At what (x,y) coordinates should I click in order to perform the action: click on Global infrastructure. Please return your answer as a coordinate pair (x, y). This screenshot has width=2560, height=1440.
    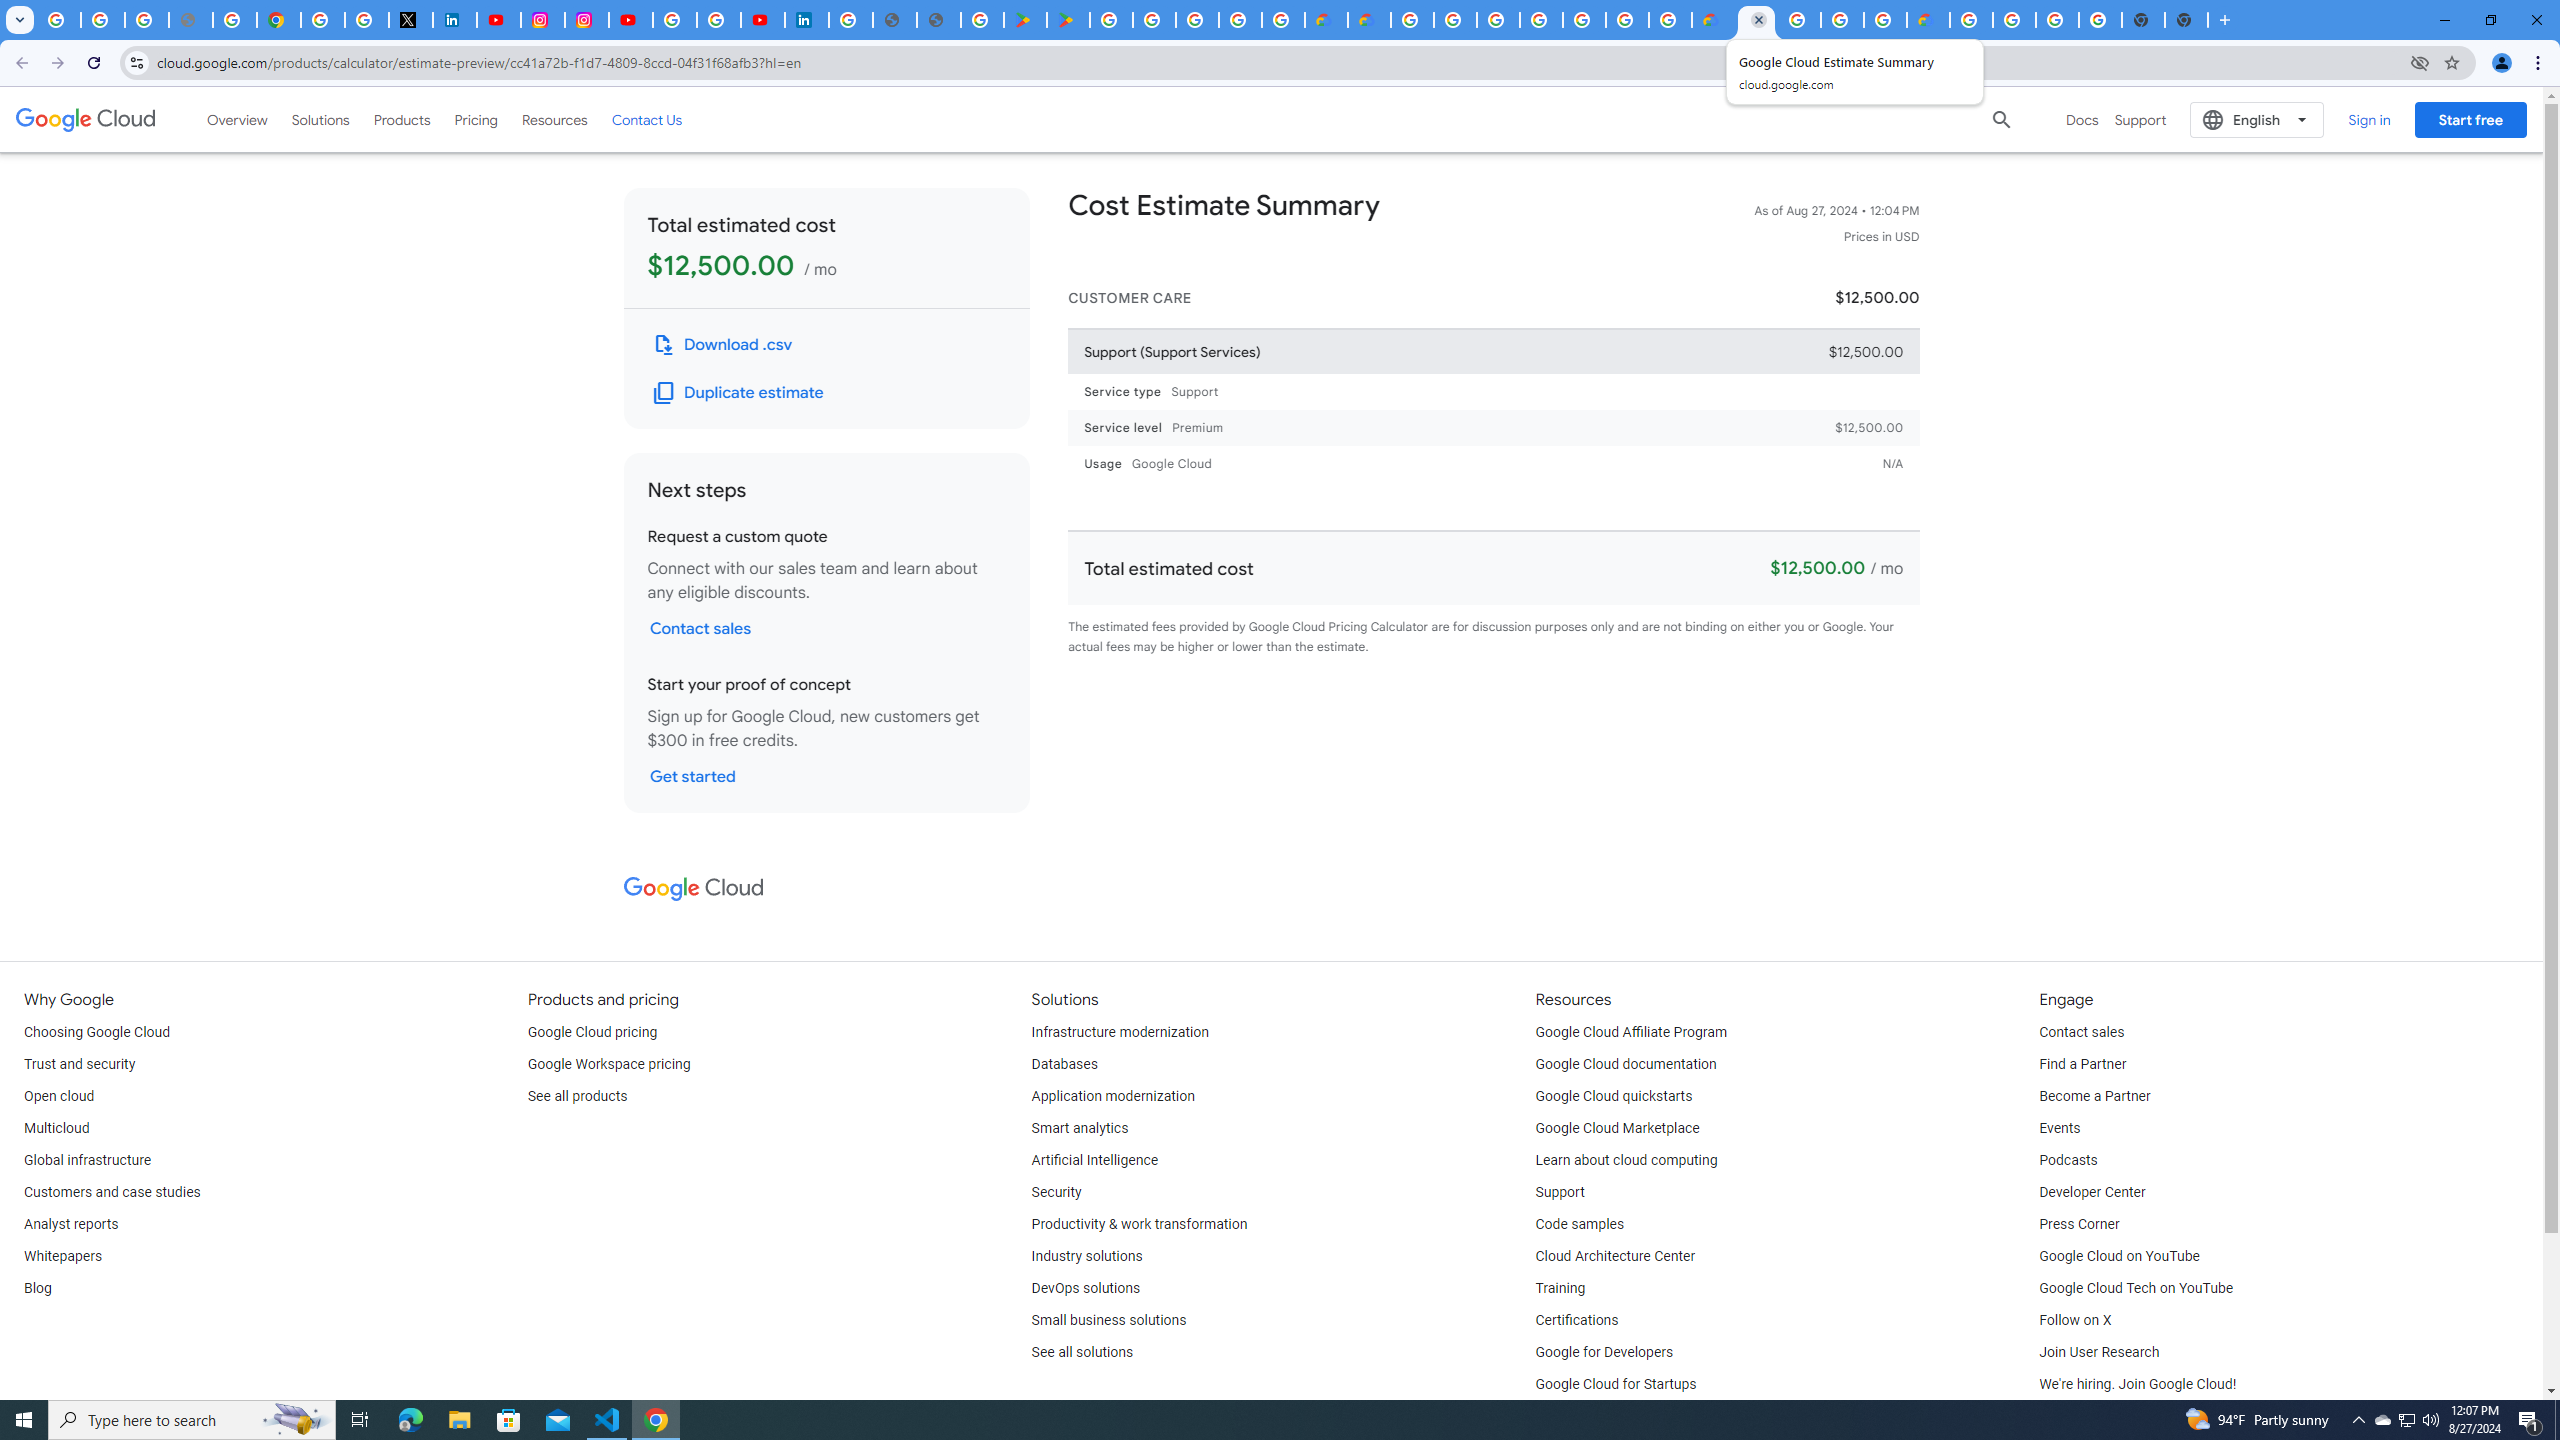
    Looking at the image, I should click on (87, 1160).